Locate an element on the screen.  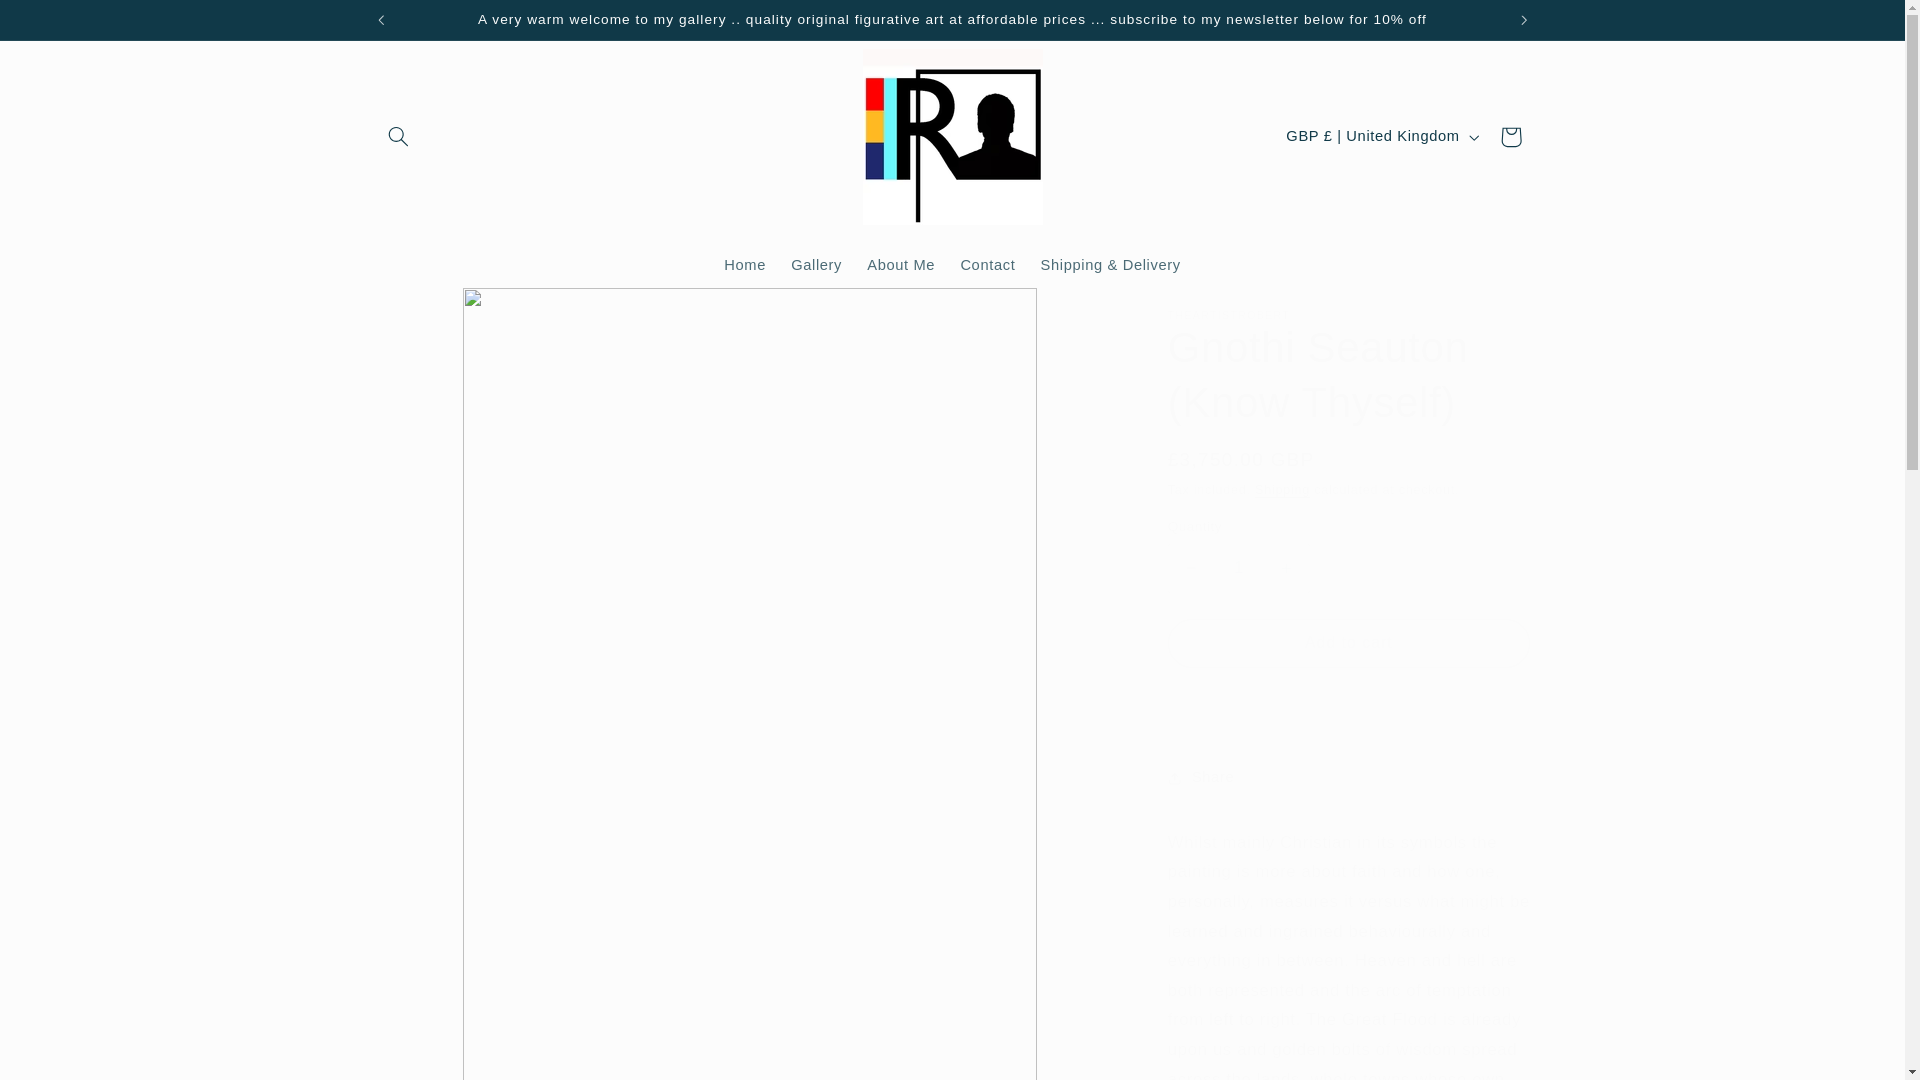
Home is located at coordinates (746, 266).